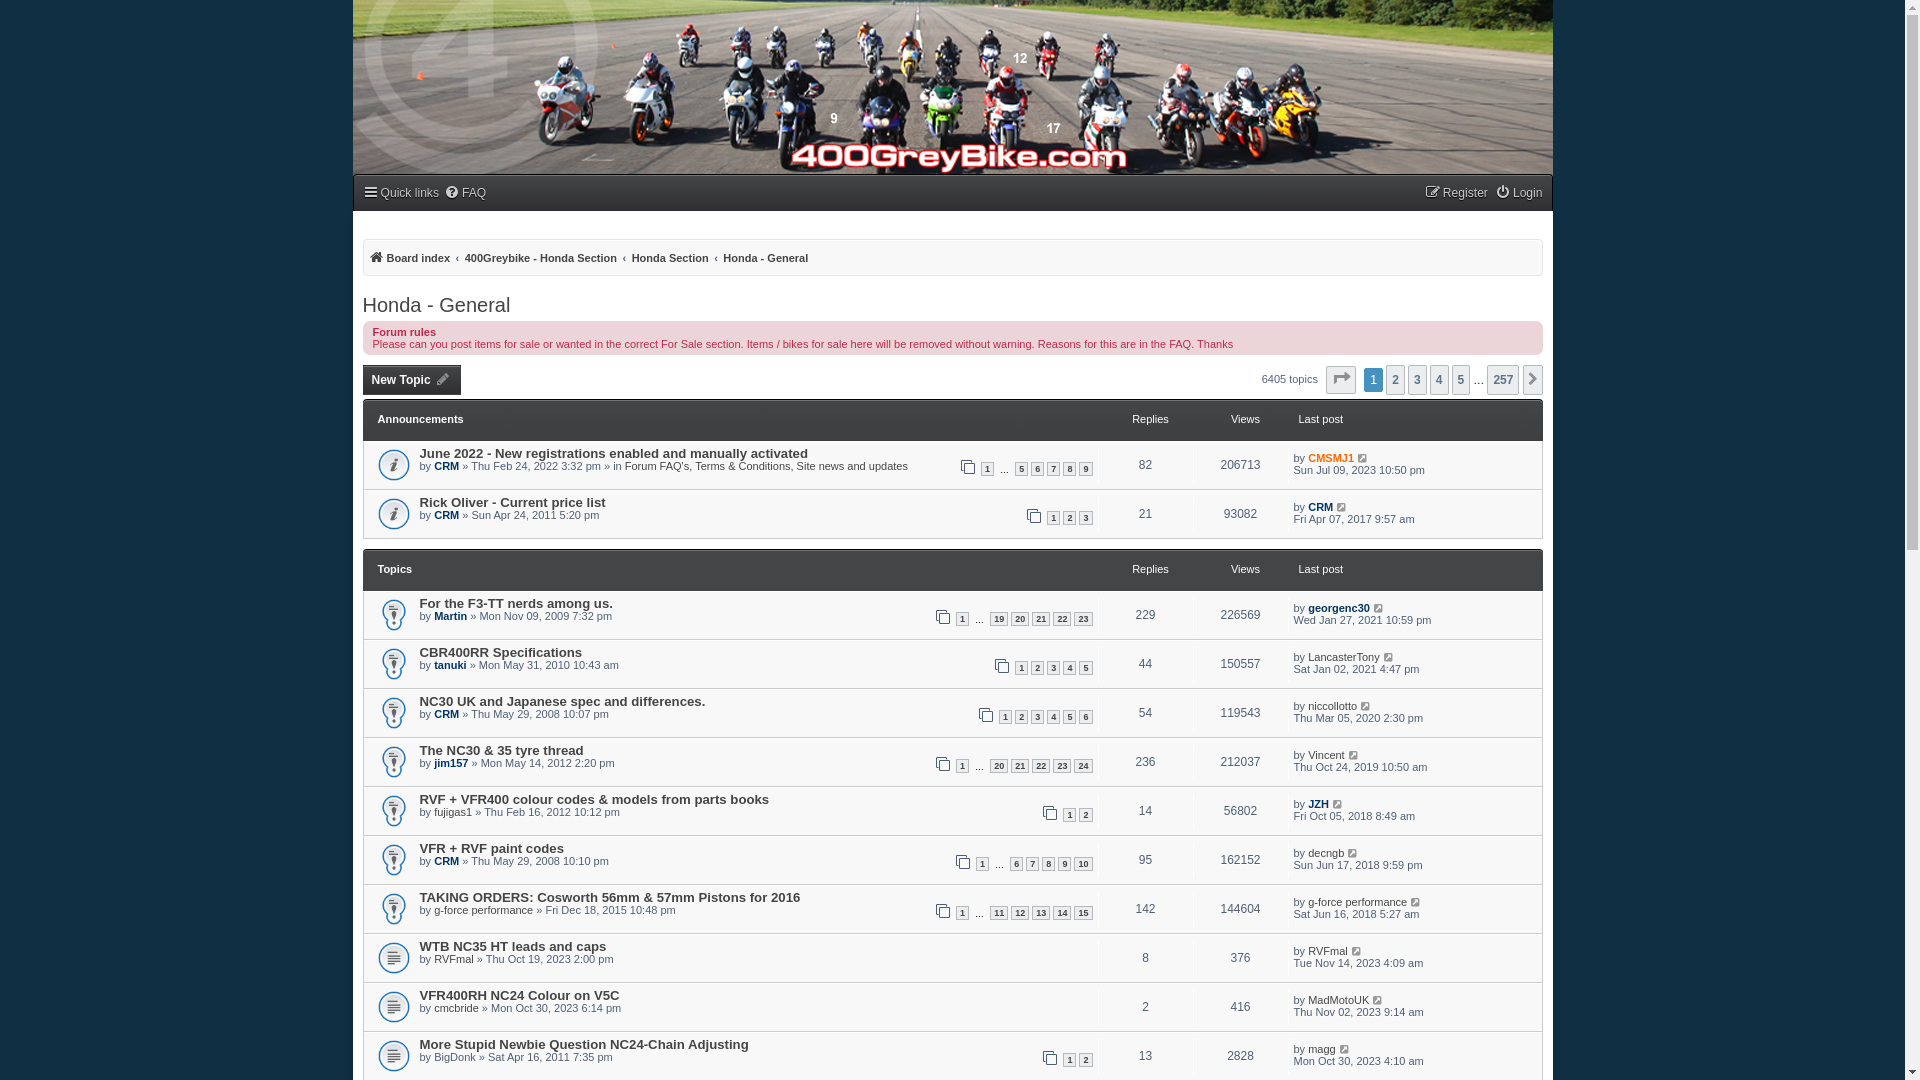  Describe the element at coordinates (1341, 380) in the screenshot. I see `Page of` at that location.